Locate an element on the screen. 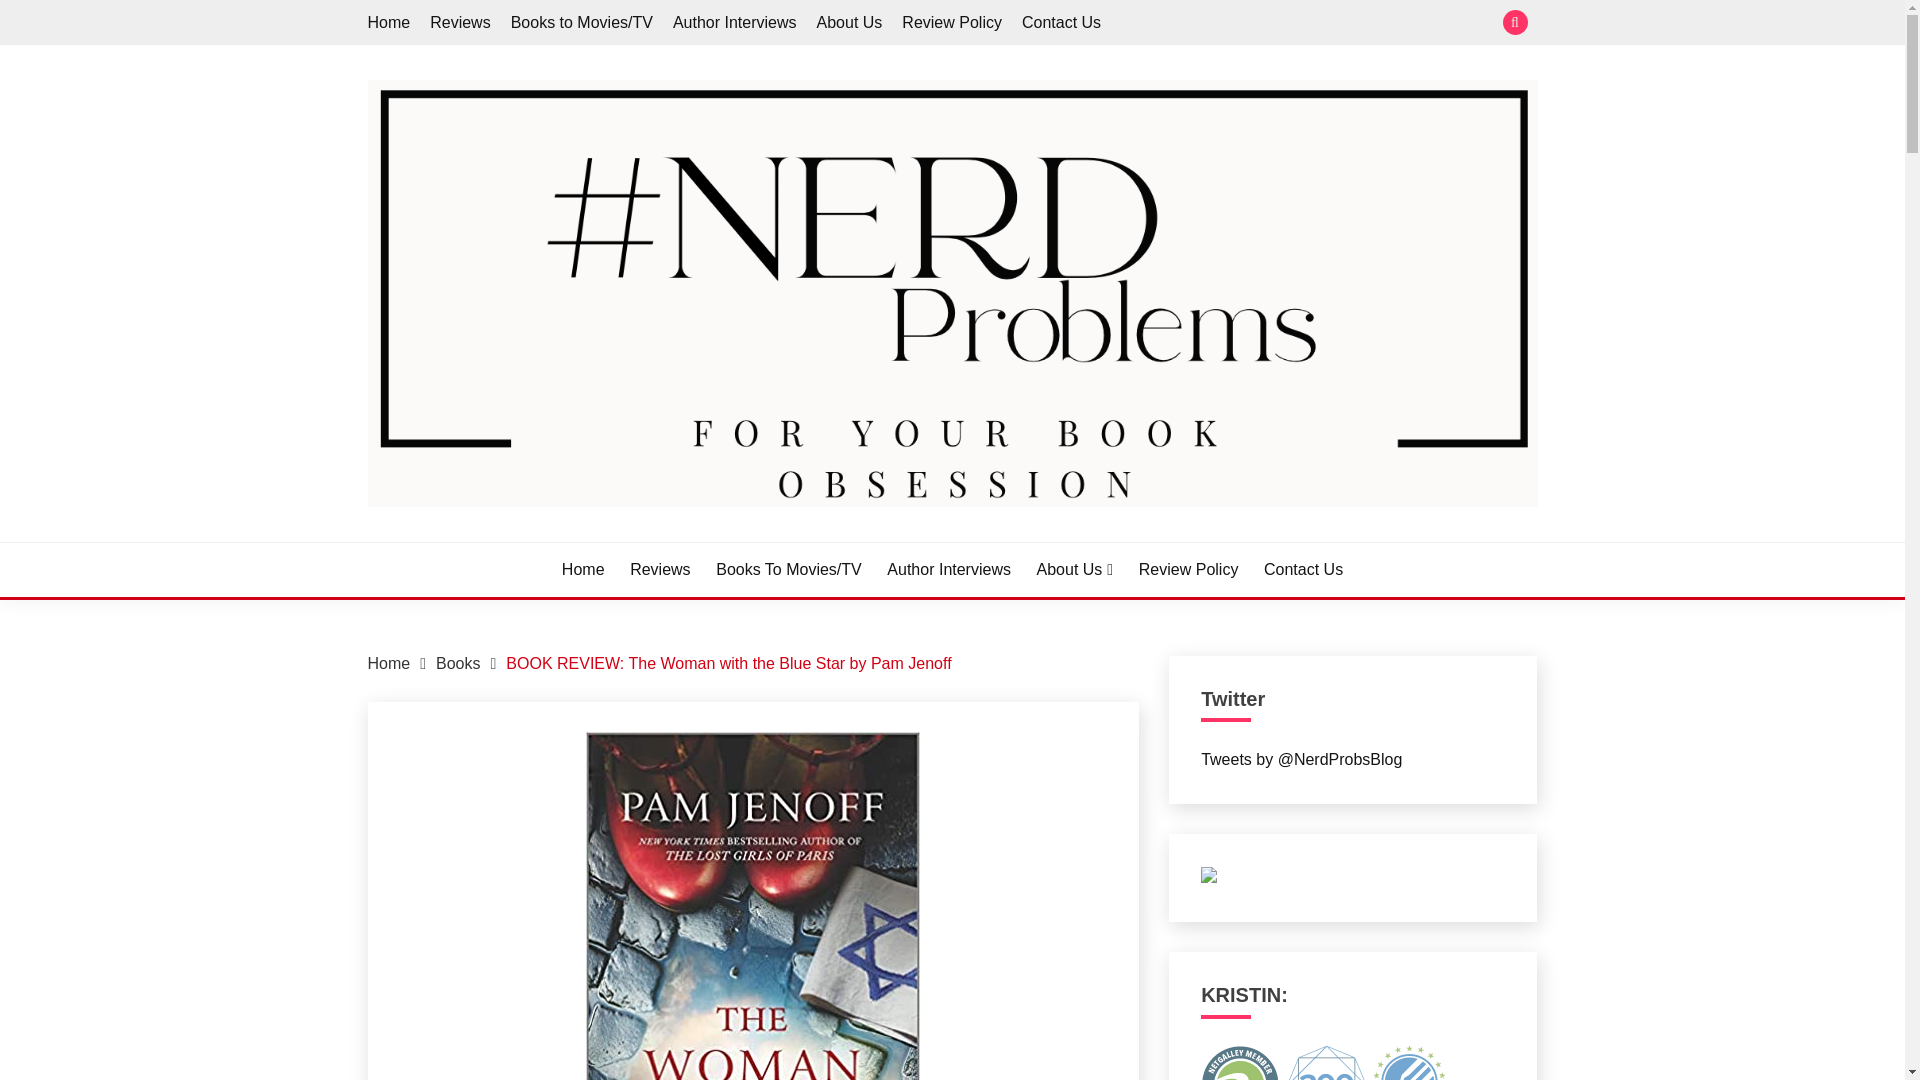  Review Policy is located at coordinates (952, 22).